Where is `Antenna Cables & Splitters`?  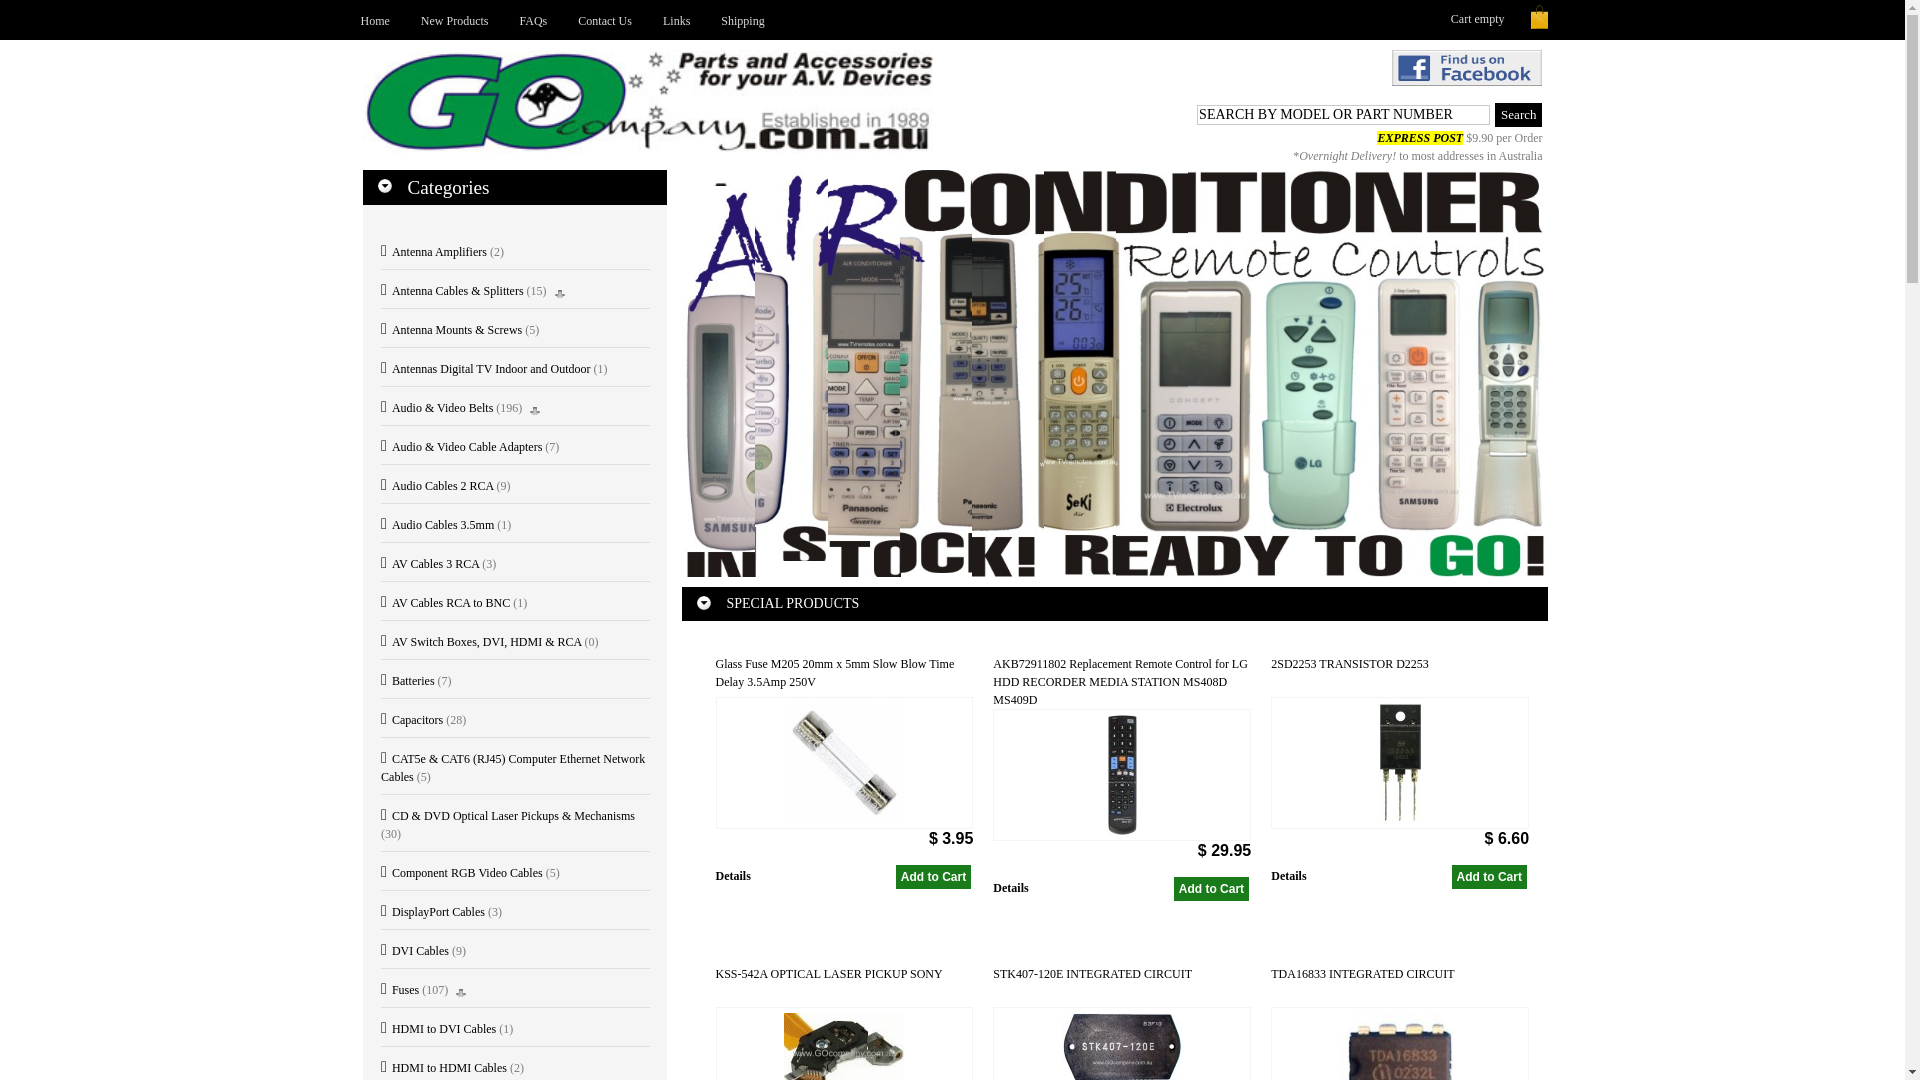
Antenna Cables & Splitters is located at coordinates (452, 291).